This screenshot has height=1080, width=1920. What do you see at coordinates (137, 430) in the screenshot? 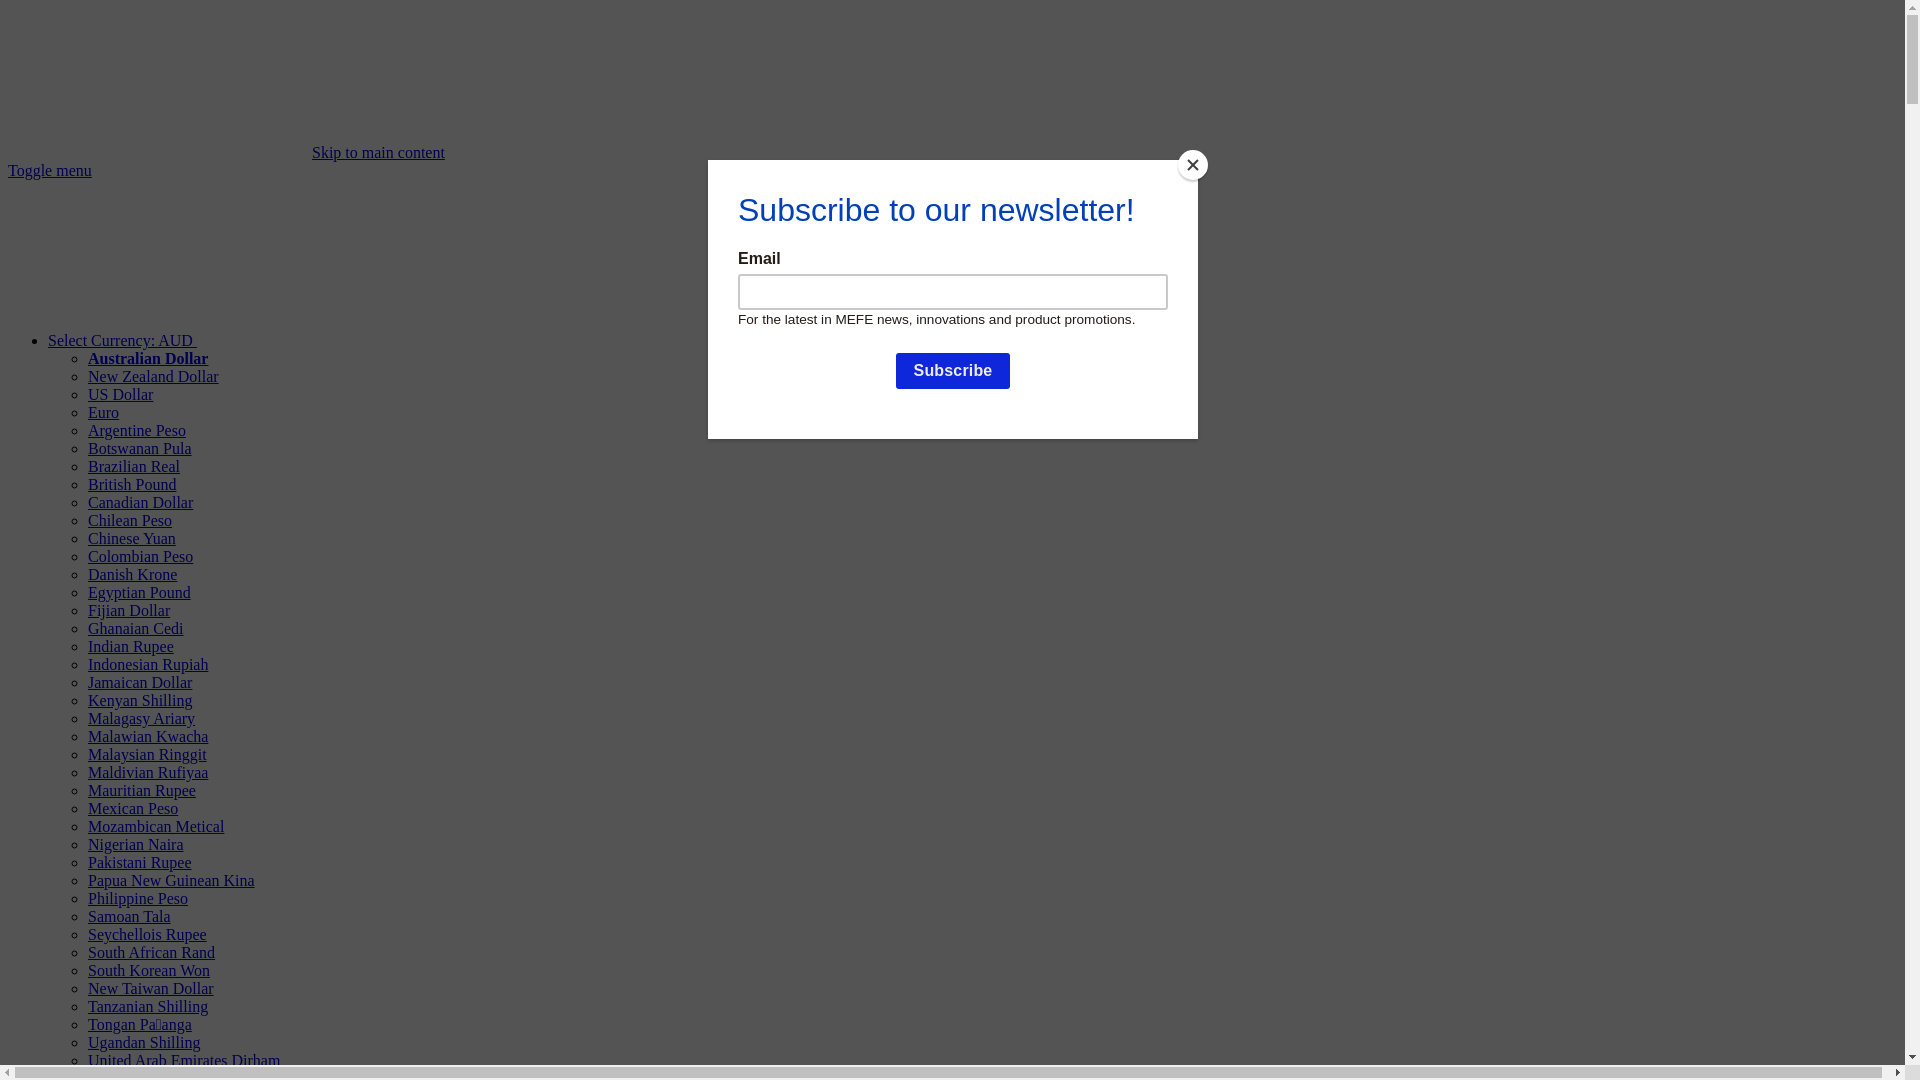
I see `Argentine Peso` at bounding box center [137, 430].